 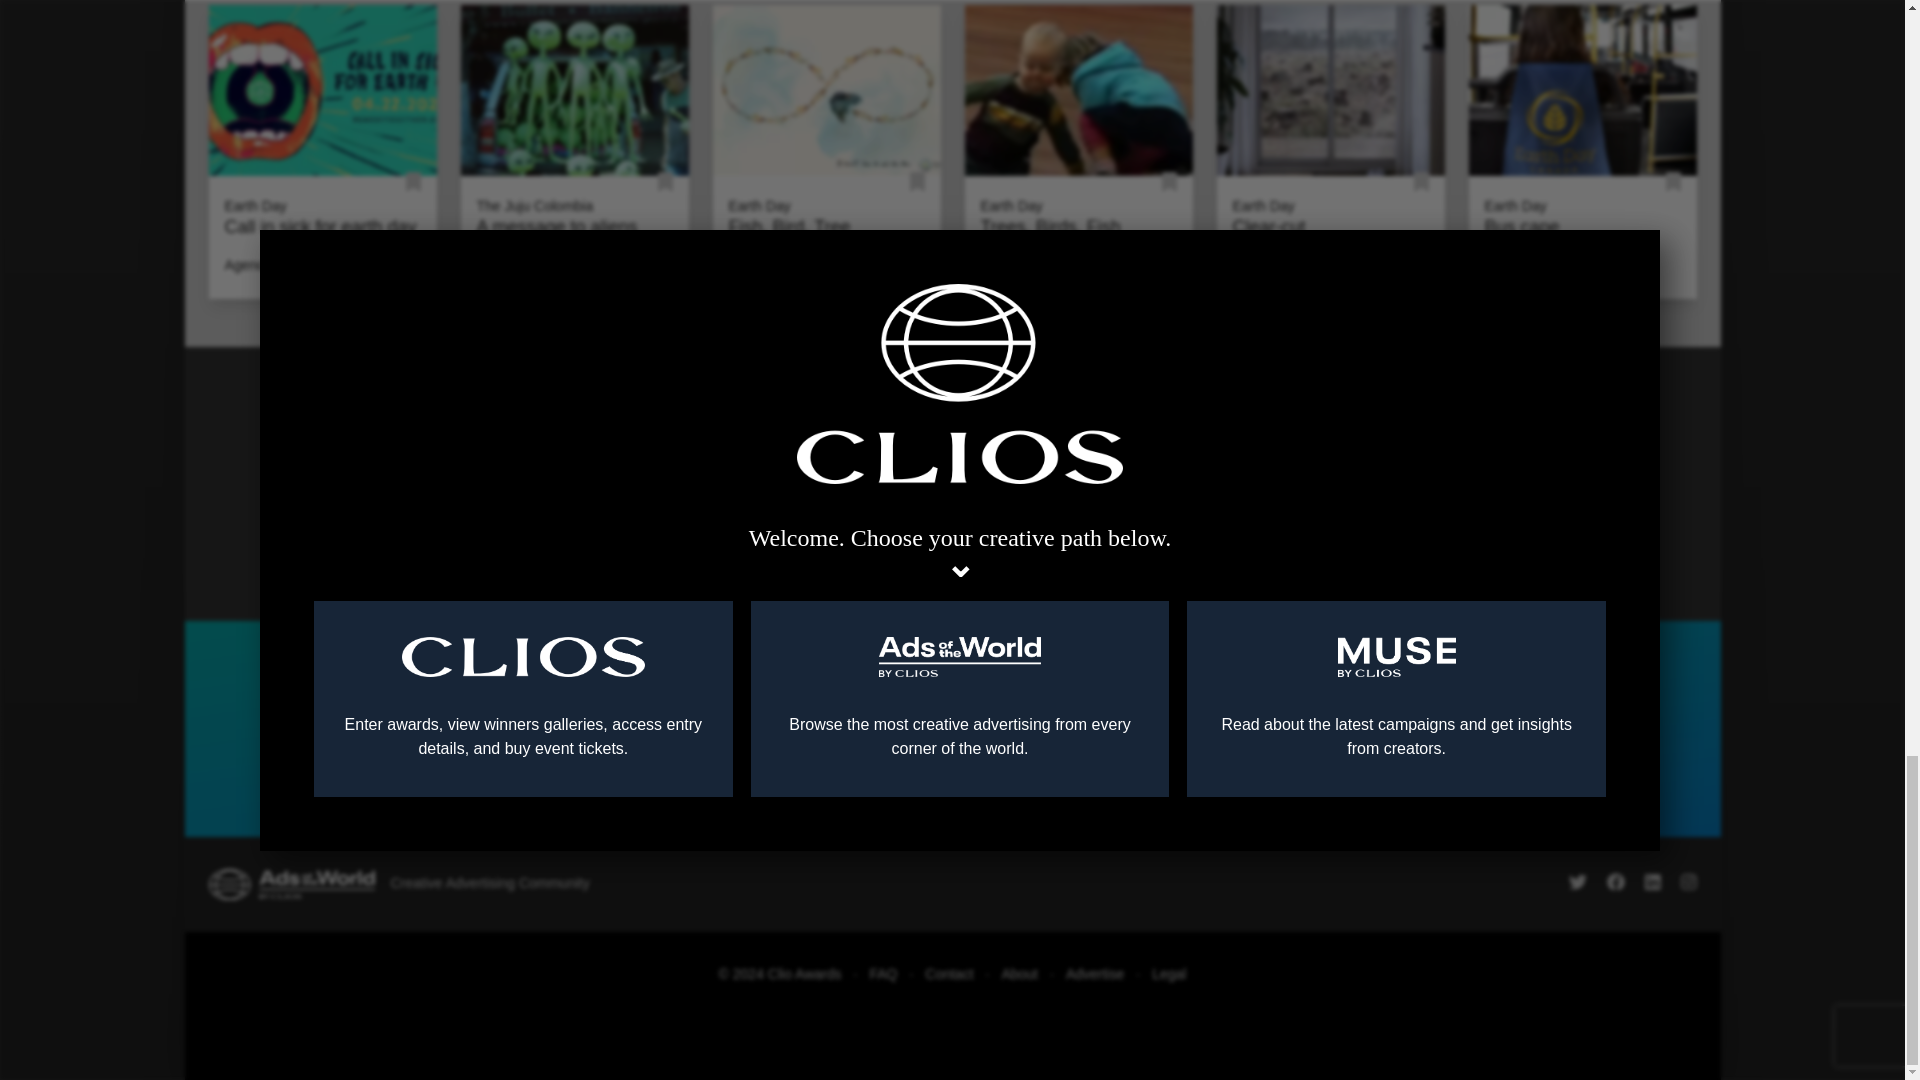 I want to click on Login to Bookmark, so click(x=666, y=182).